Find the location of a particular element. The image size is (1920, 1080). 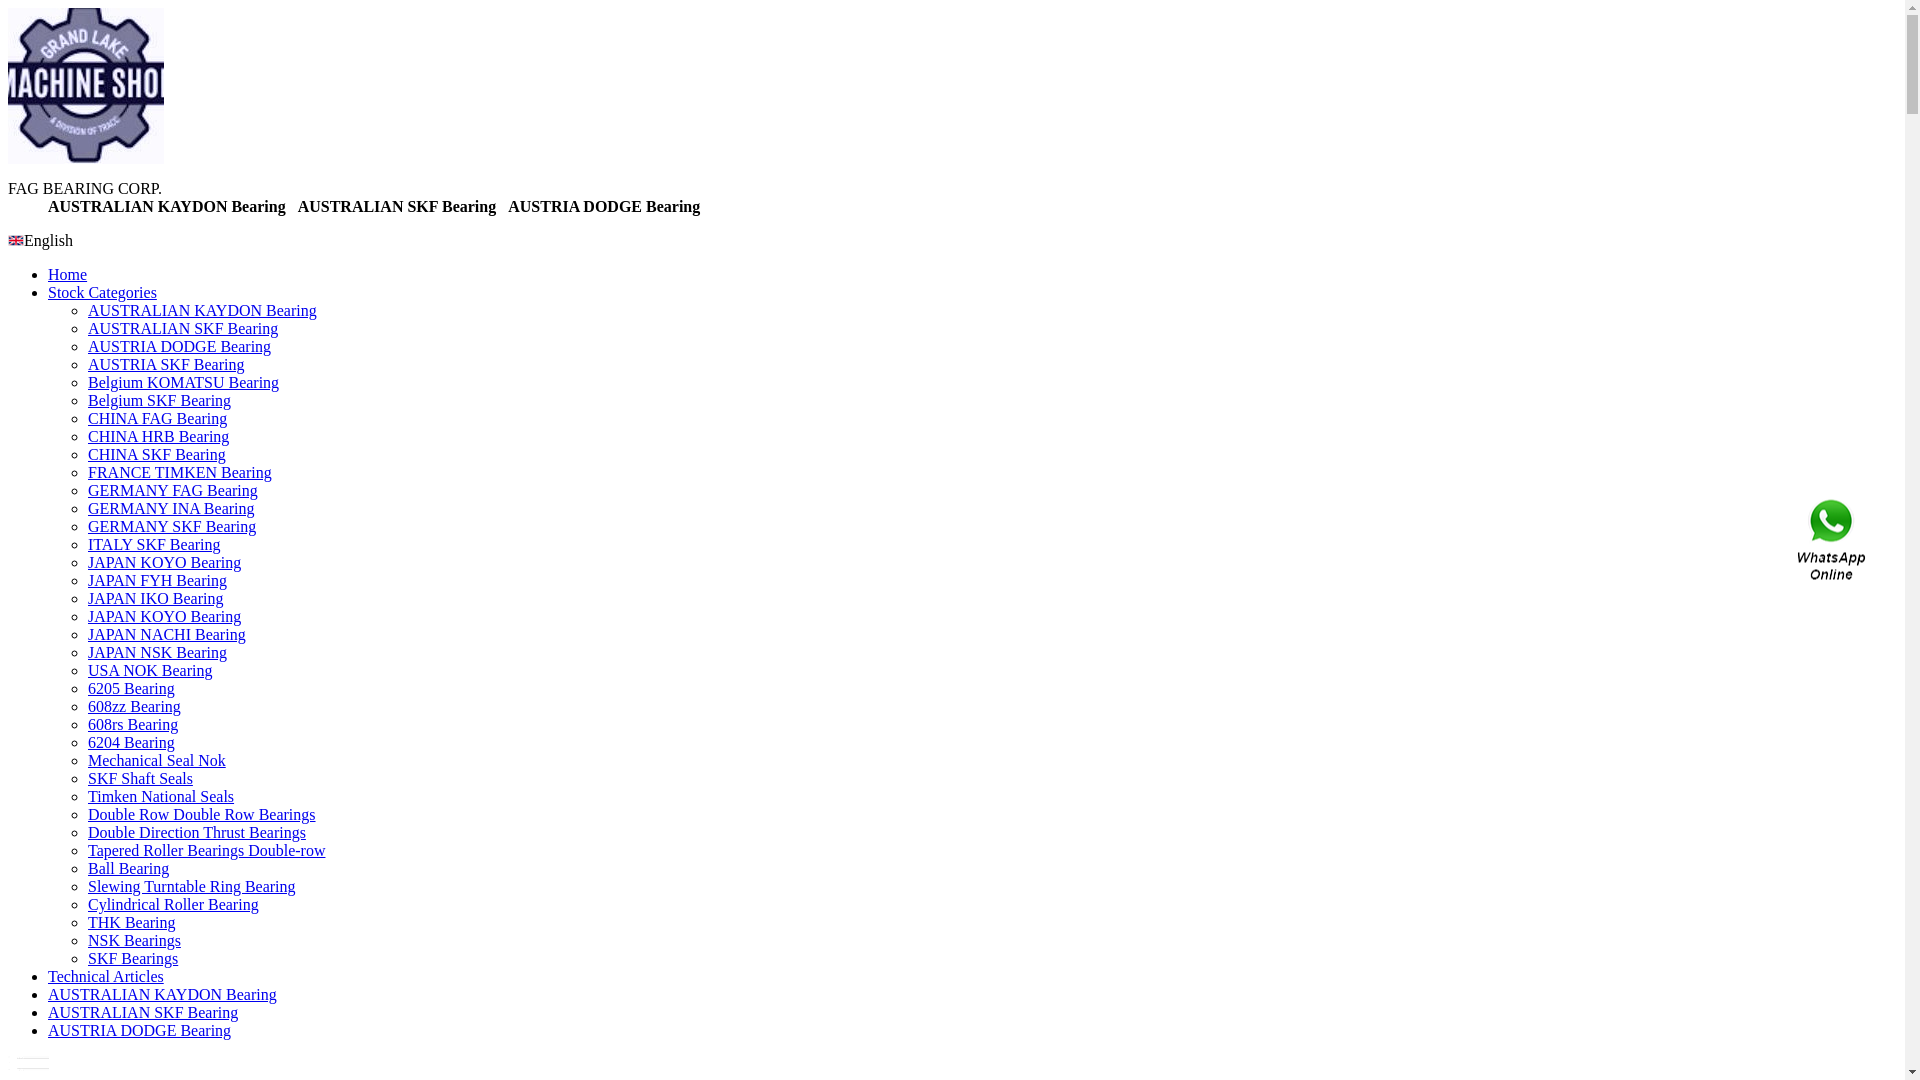

AUSTRALIAN KAYDON Bearing is located at coordinates (162, 994).